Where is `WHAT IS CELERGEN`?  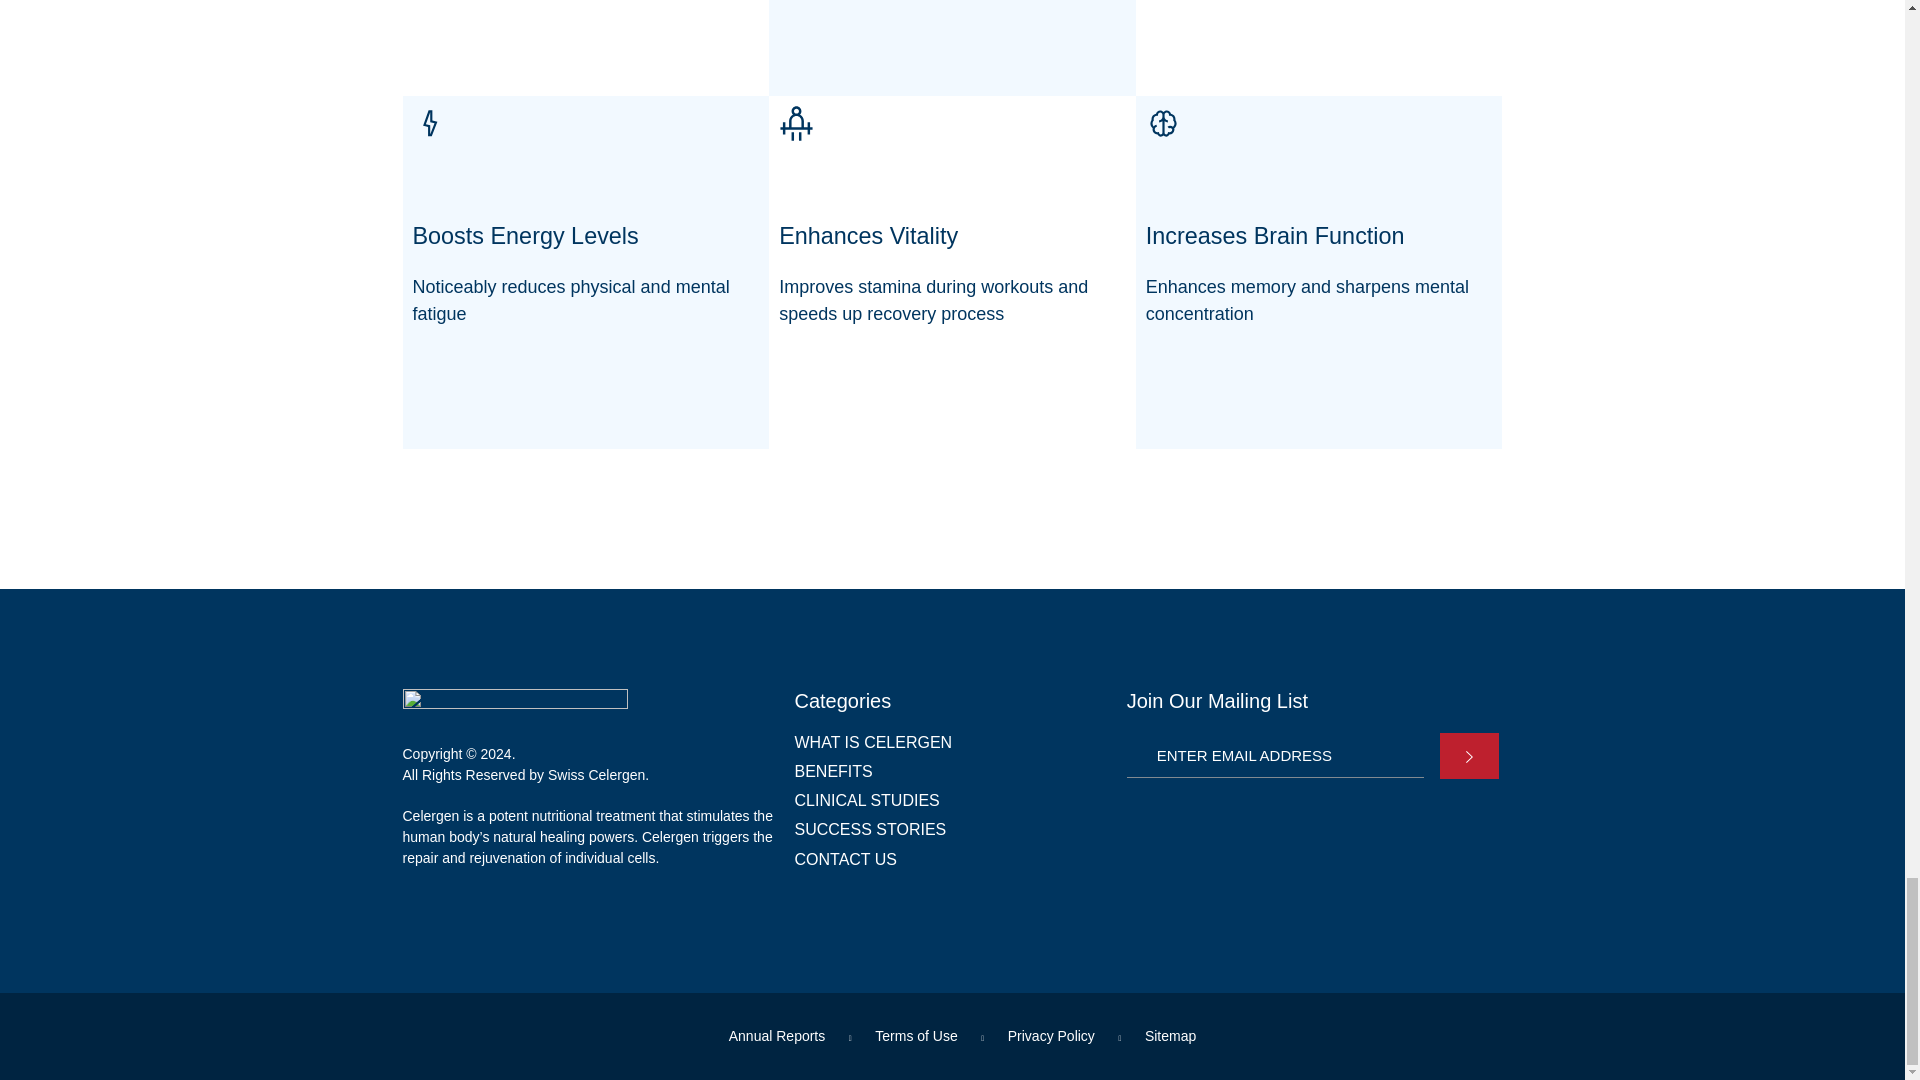 WHAT IS CELERGEN is located at coordinates (950, 742).